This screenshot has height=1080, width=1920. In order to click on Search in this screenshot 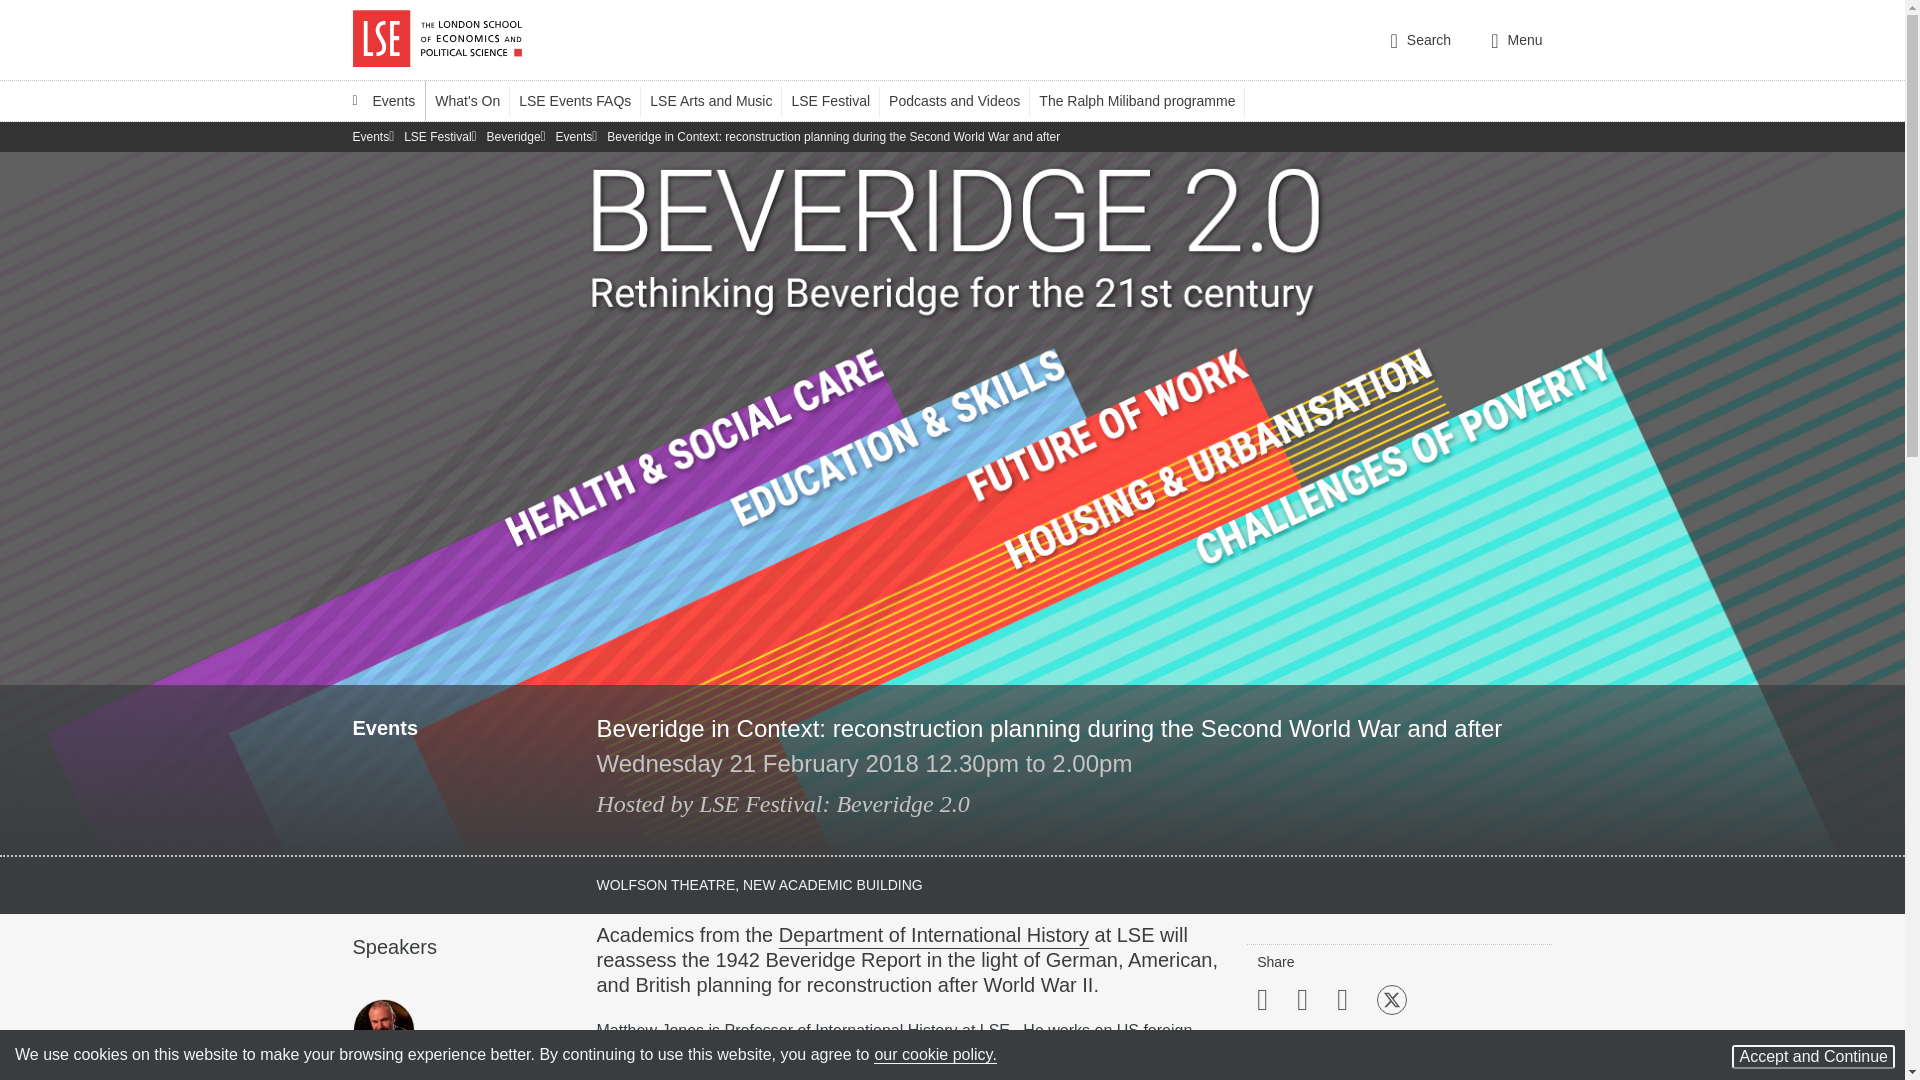, I will do `click(1420, 40)`.